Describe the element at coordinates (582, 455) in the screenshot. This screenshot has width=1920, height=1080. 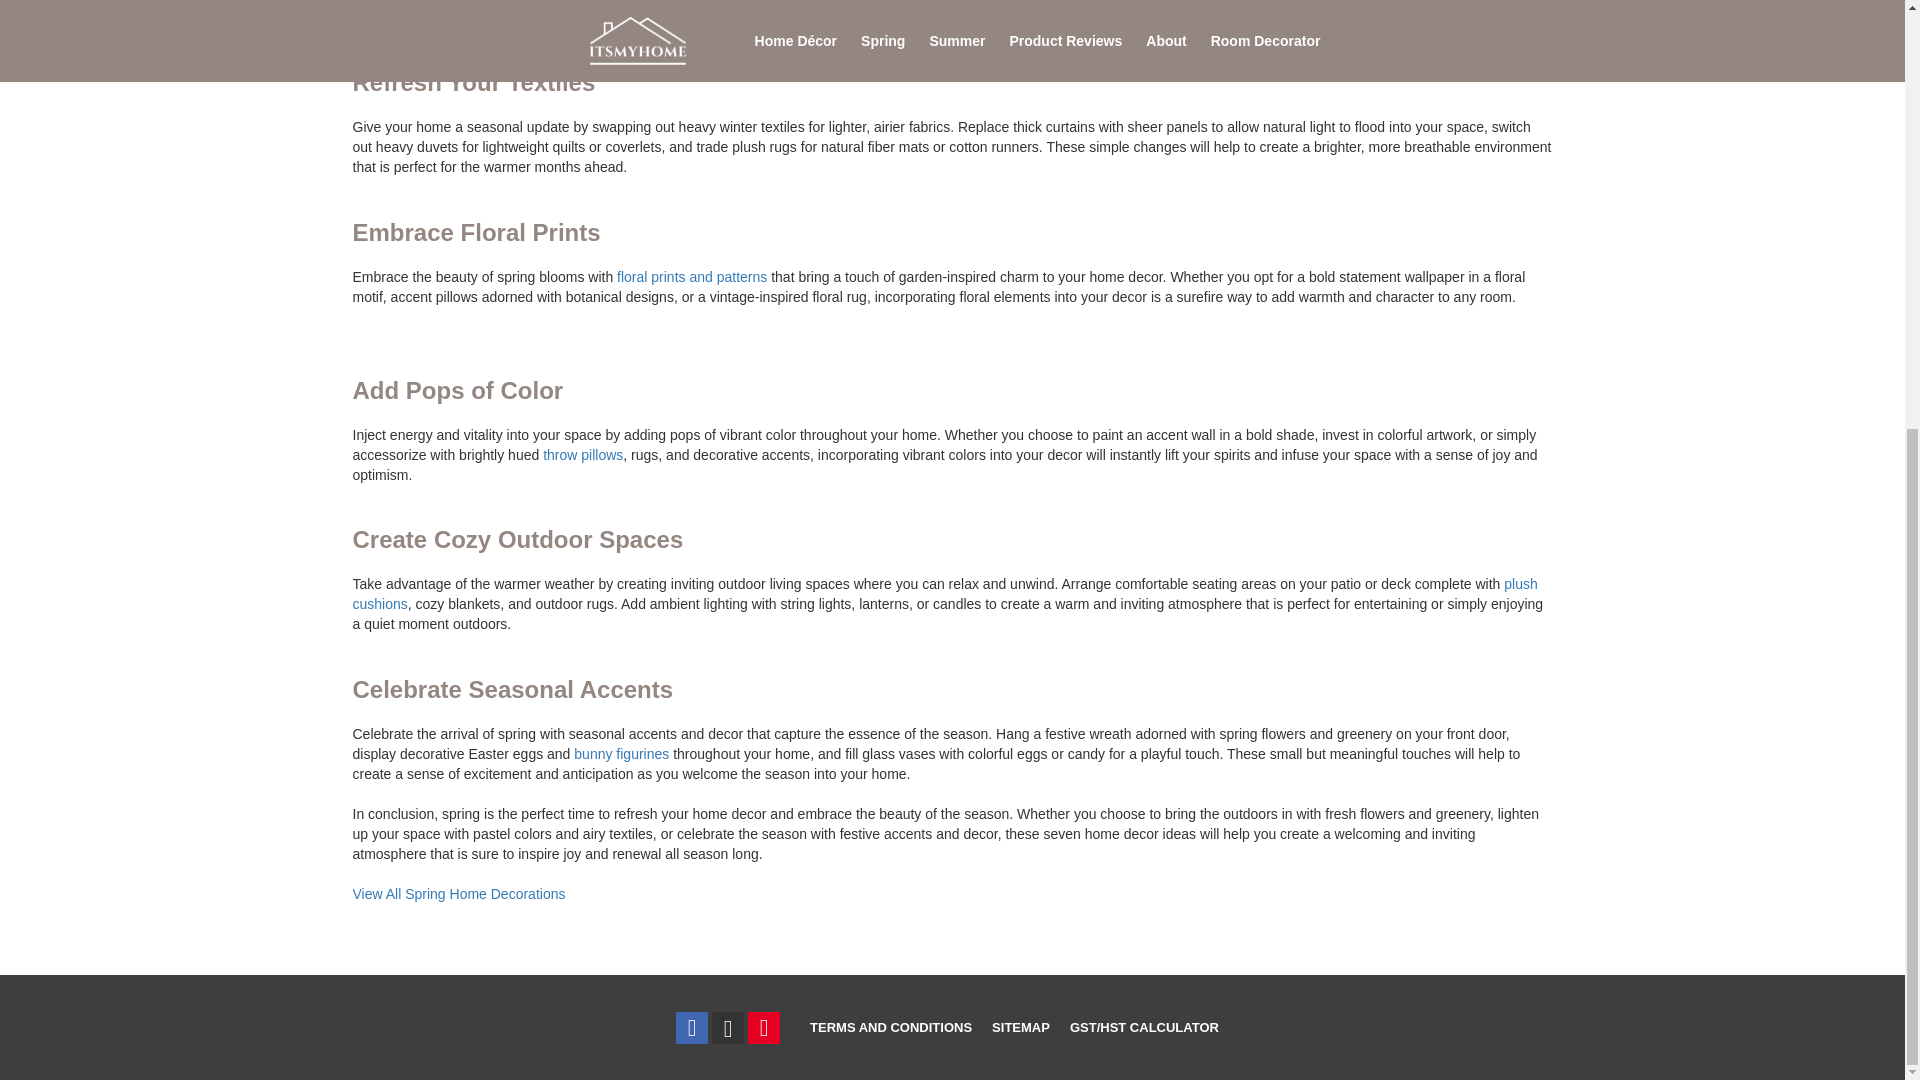
I see `throw pillows` at that location.